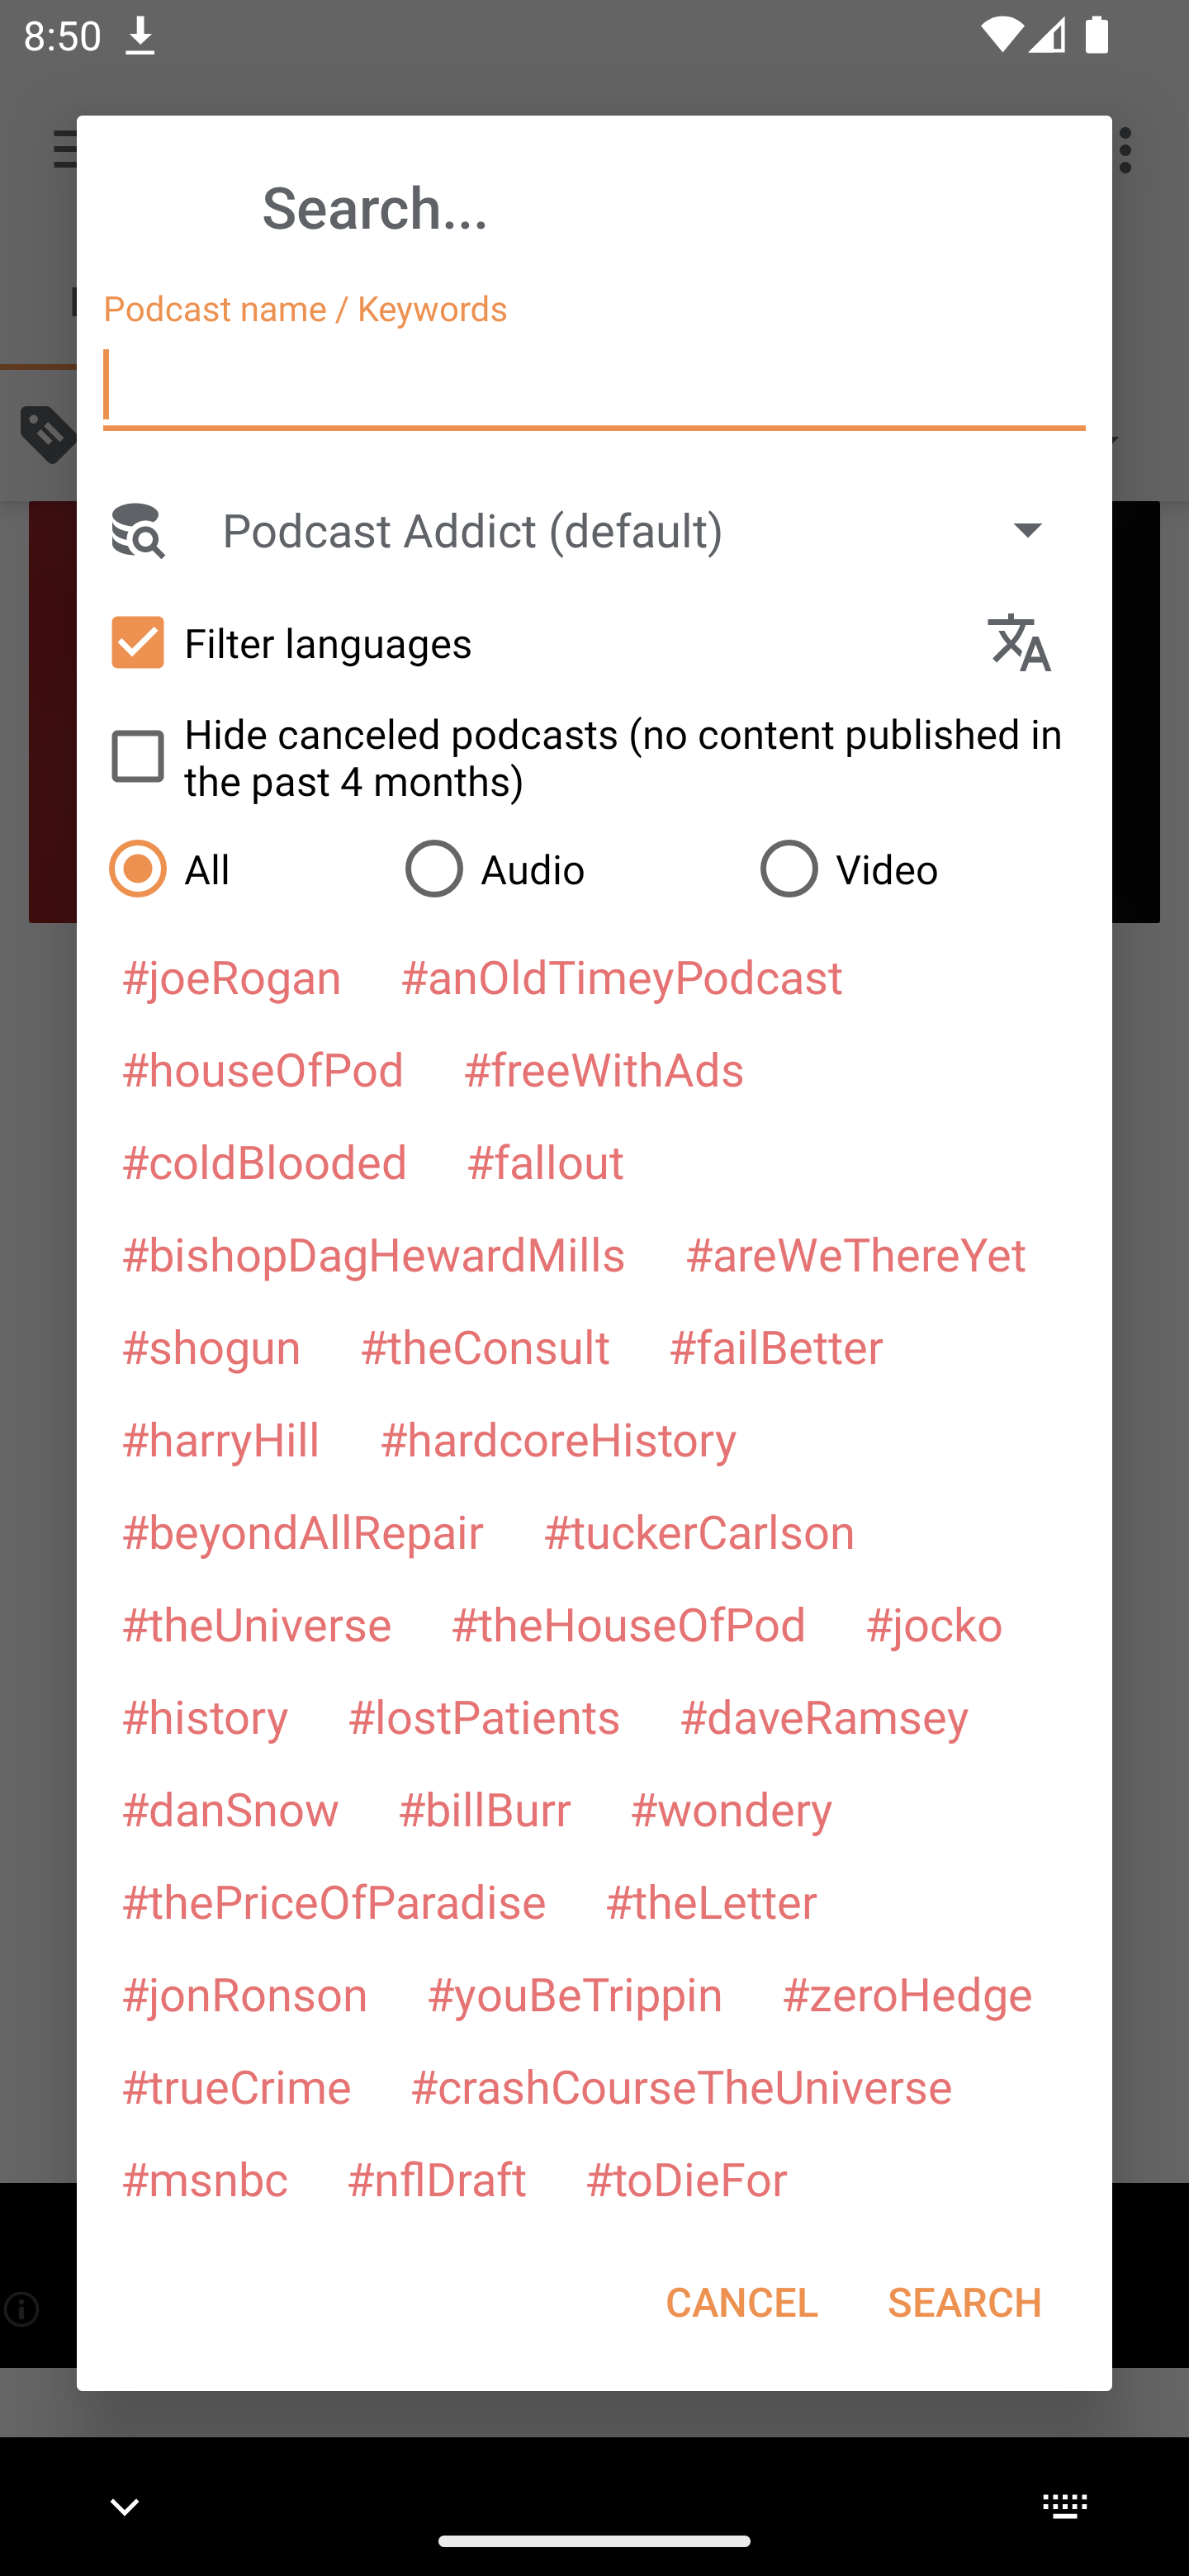 The width and height of the screenshot is (1189, 2576). What do you see at coordinates (263, 1160) in the screenshot?
I see `#coldBlooded` at bounding box center [263, 1160].